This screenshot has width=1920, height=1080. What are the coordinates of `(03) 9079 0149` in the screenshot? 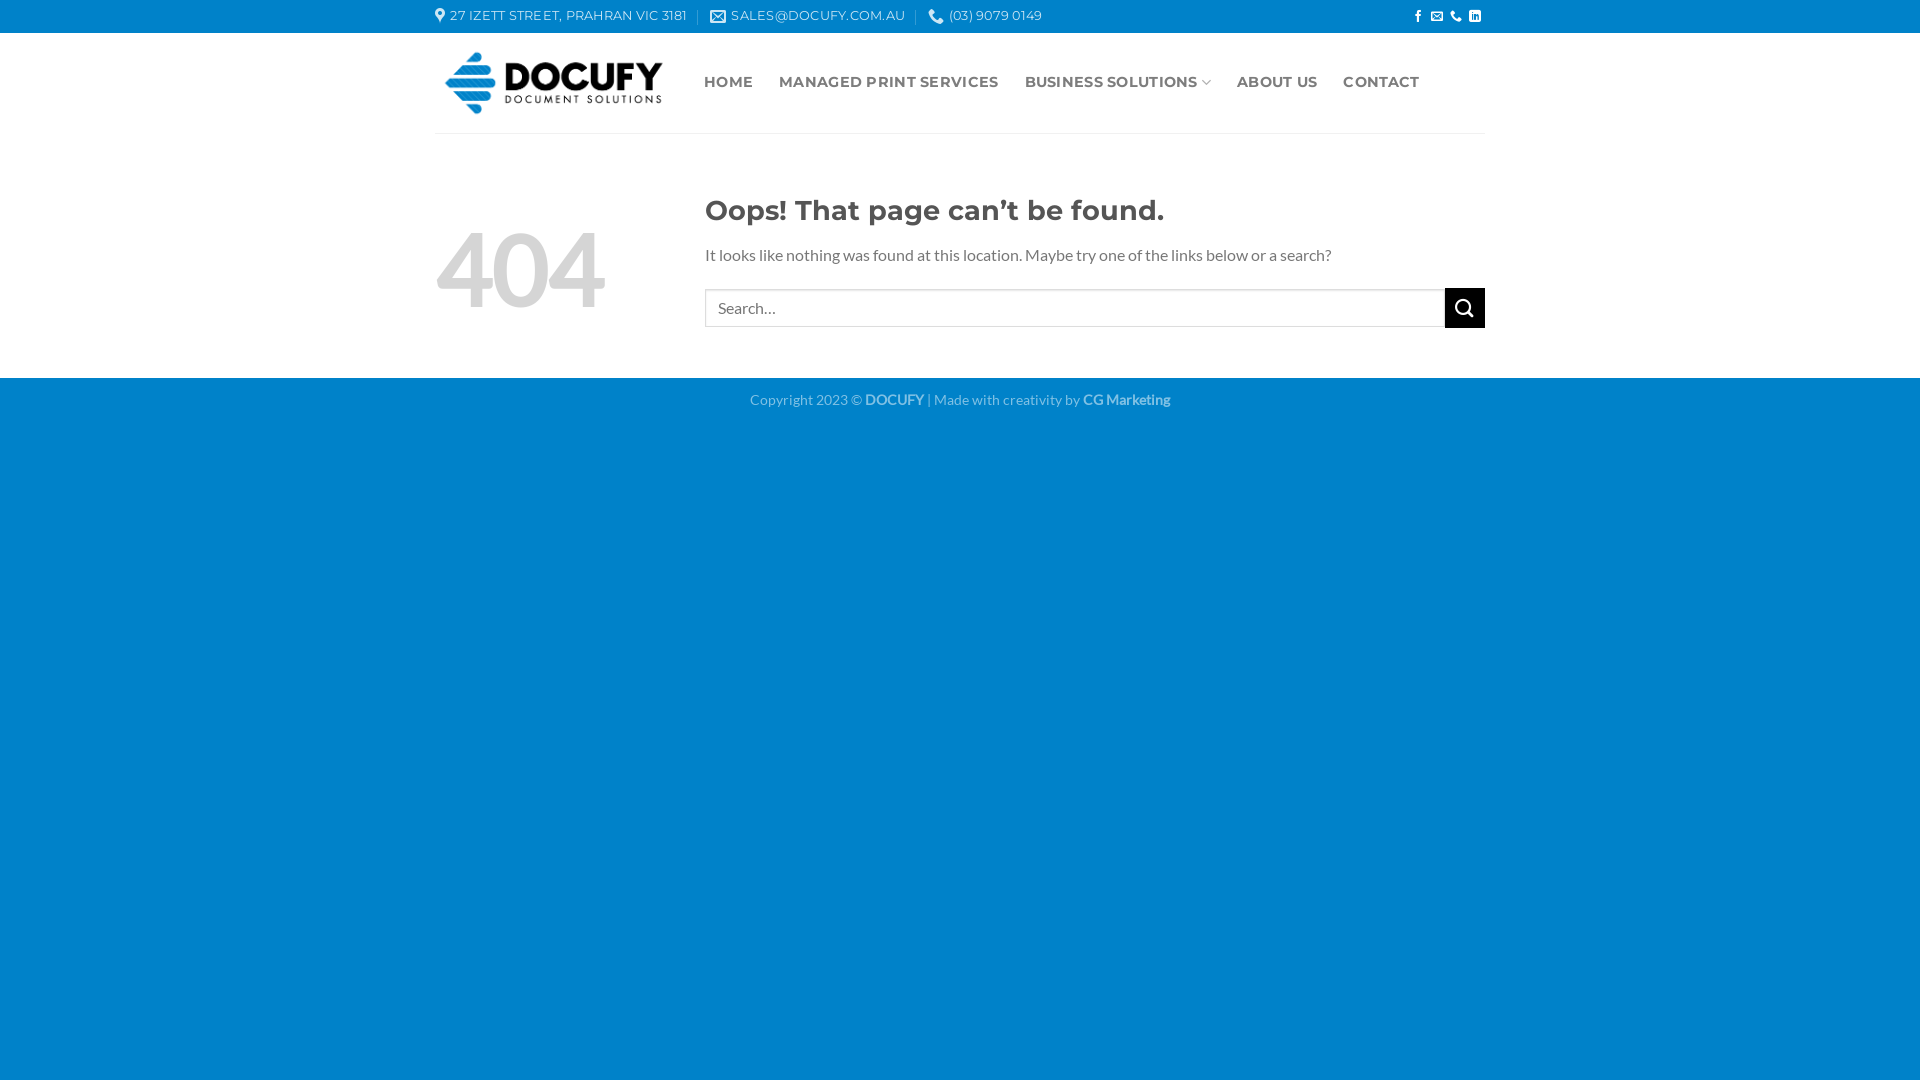 It's located at (986, 16).